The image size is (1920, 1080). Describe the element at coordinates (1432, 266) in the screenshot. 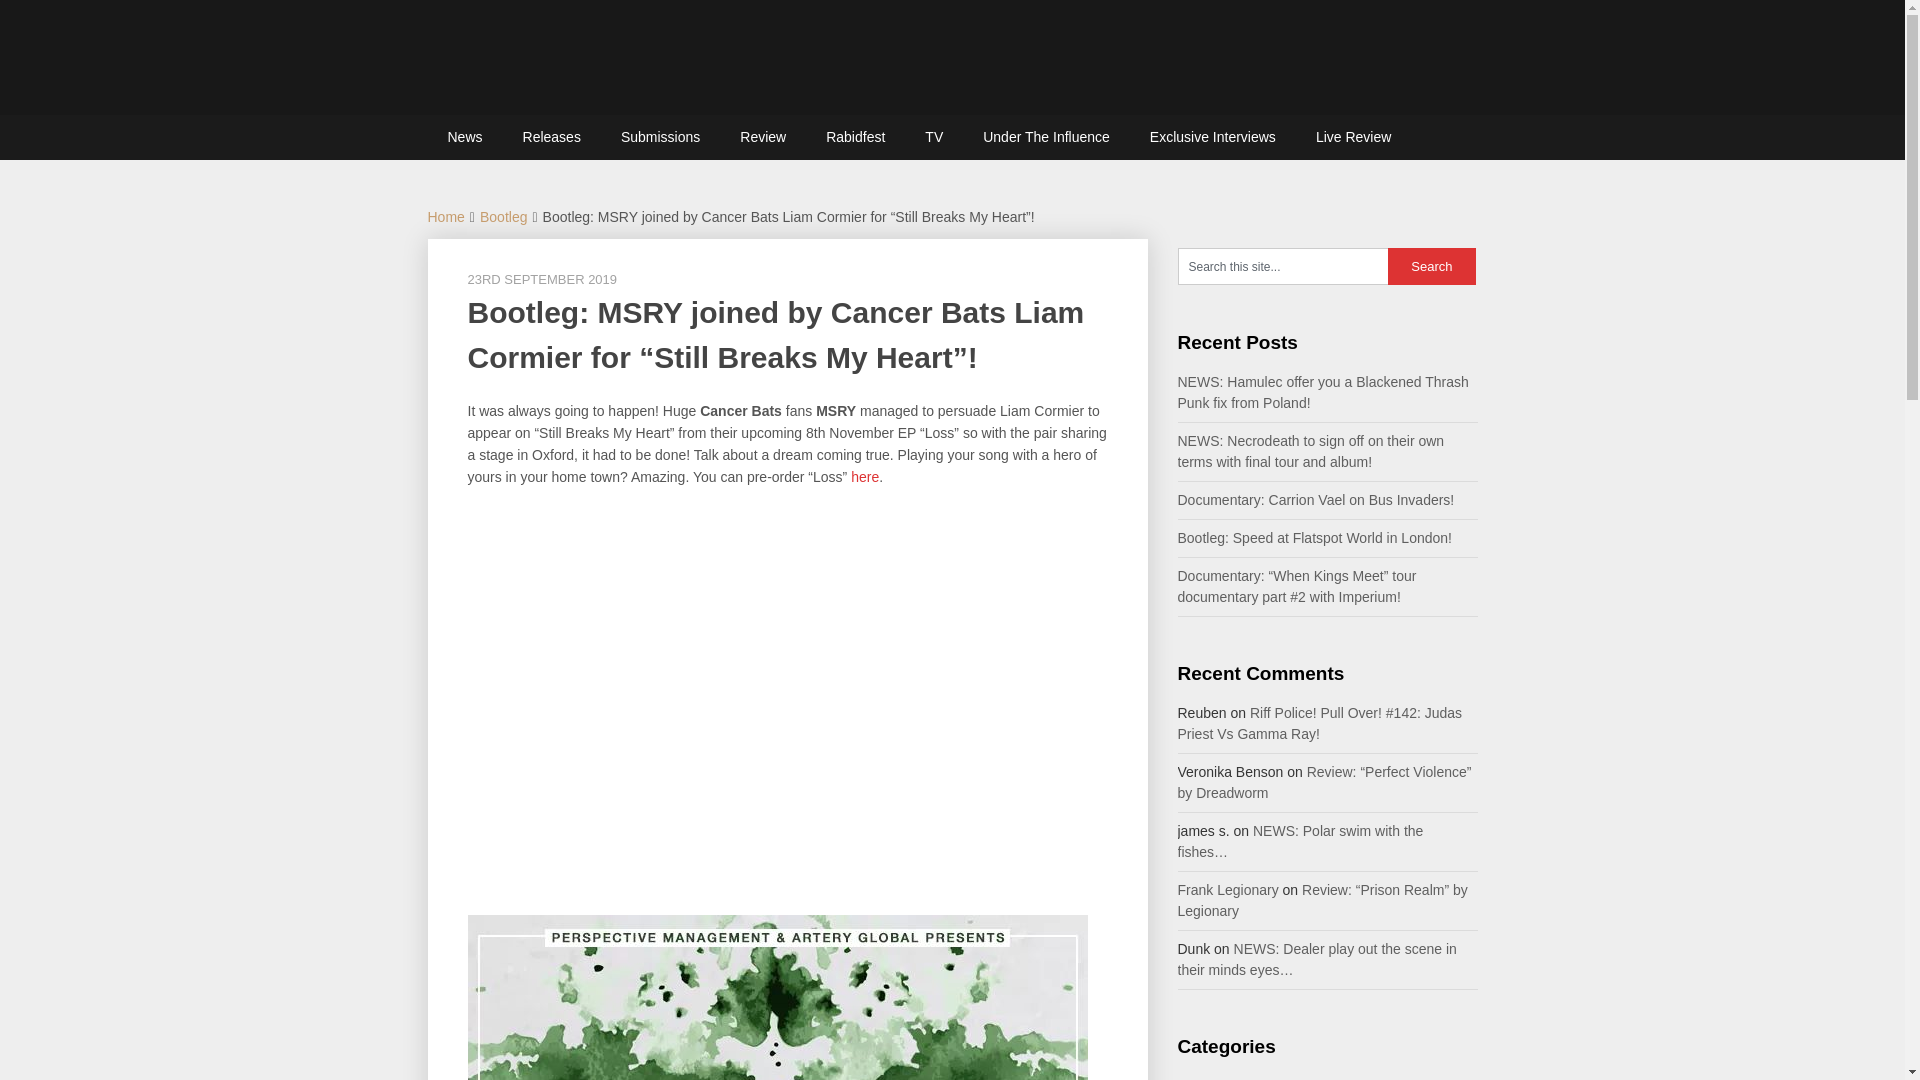

I see `Search` at that location.